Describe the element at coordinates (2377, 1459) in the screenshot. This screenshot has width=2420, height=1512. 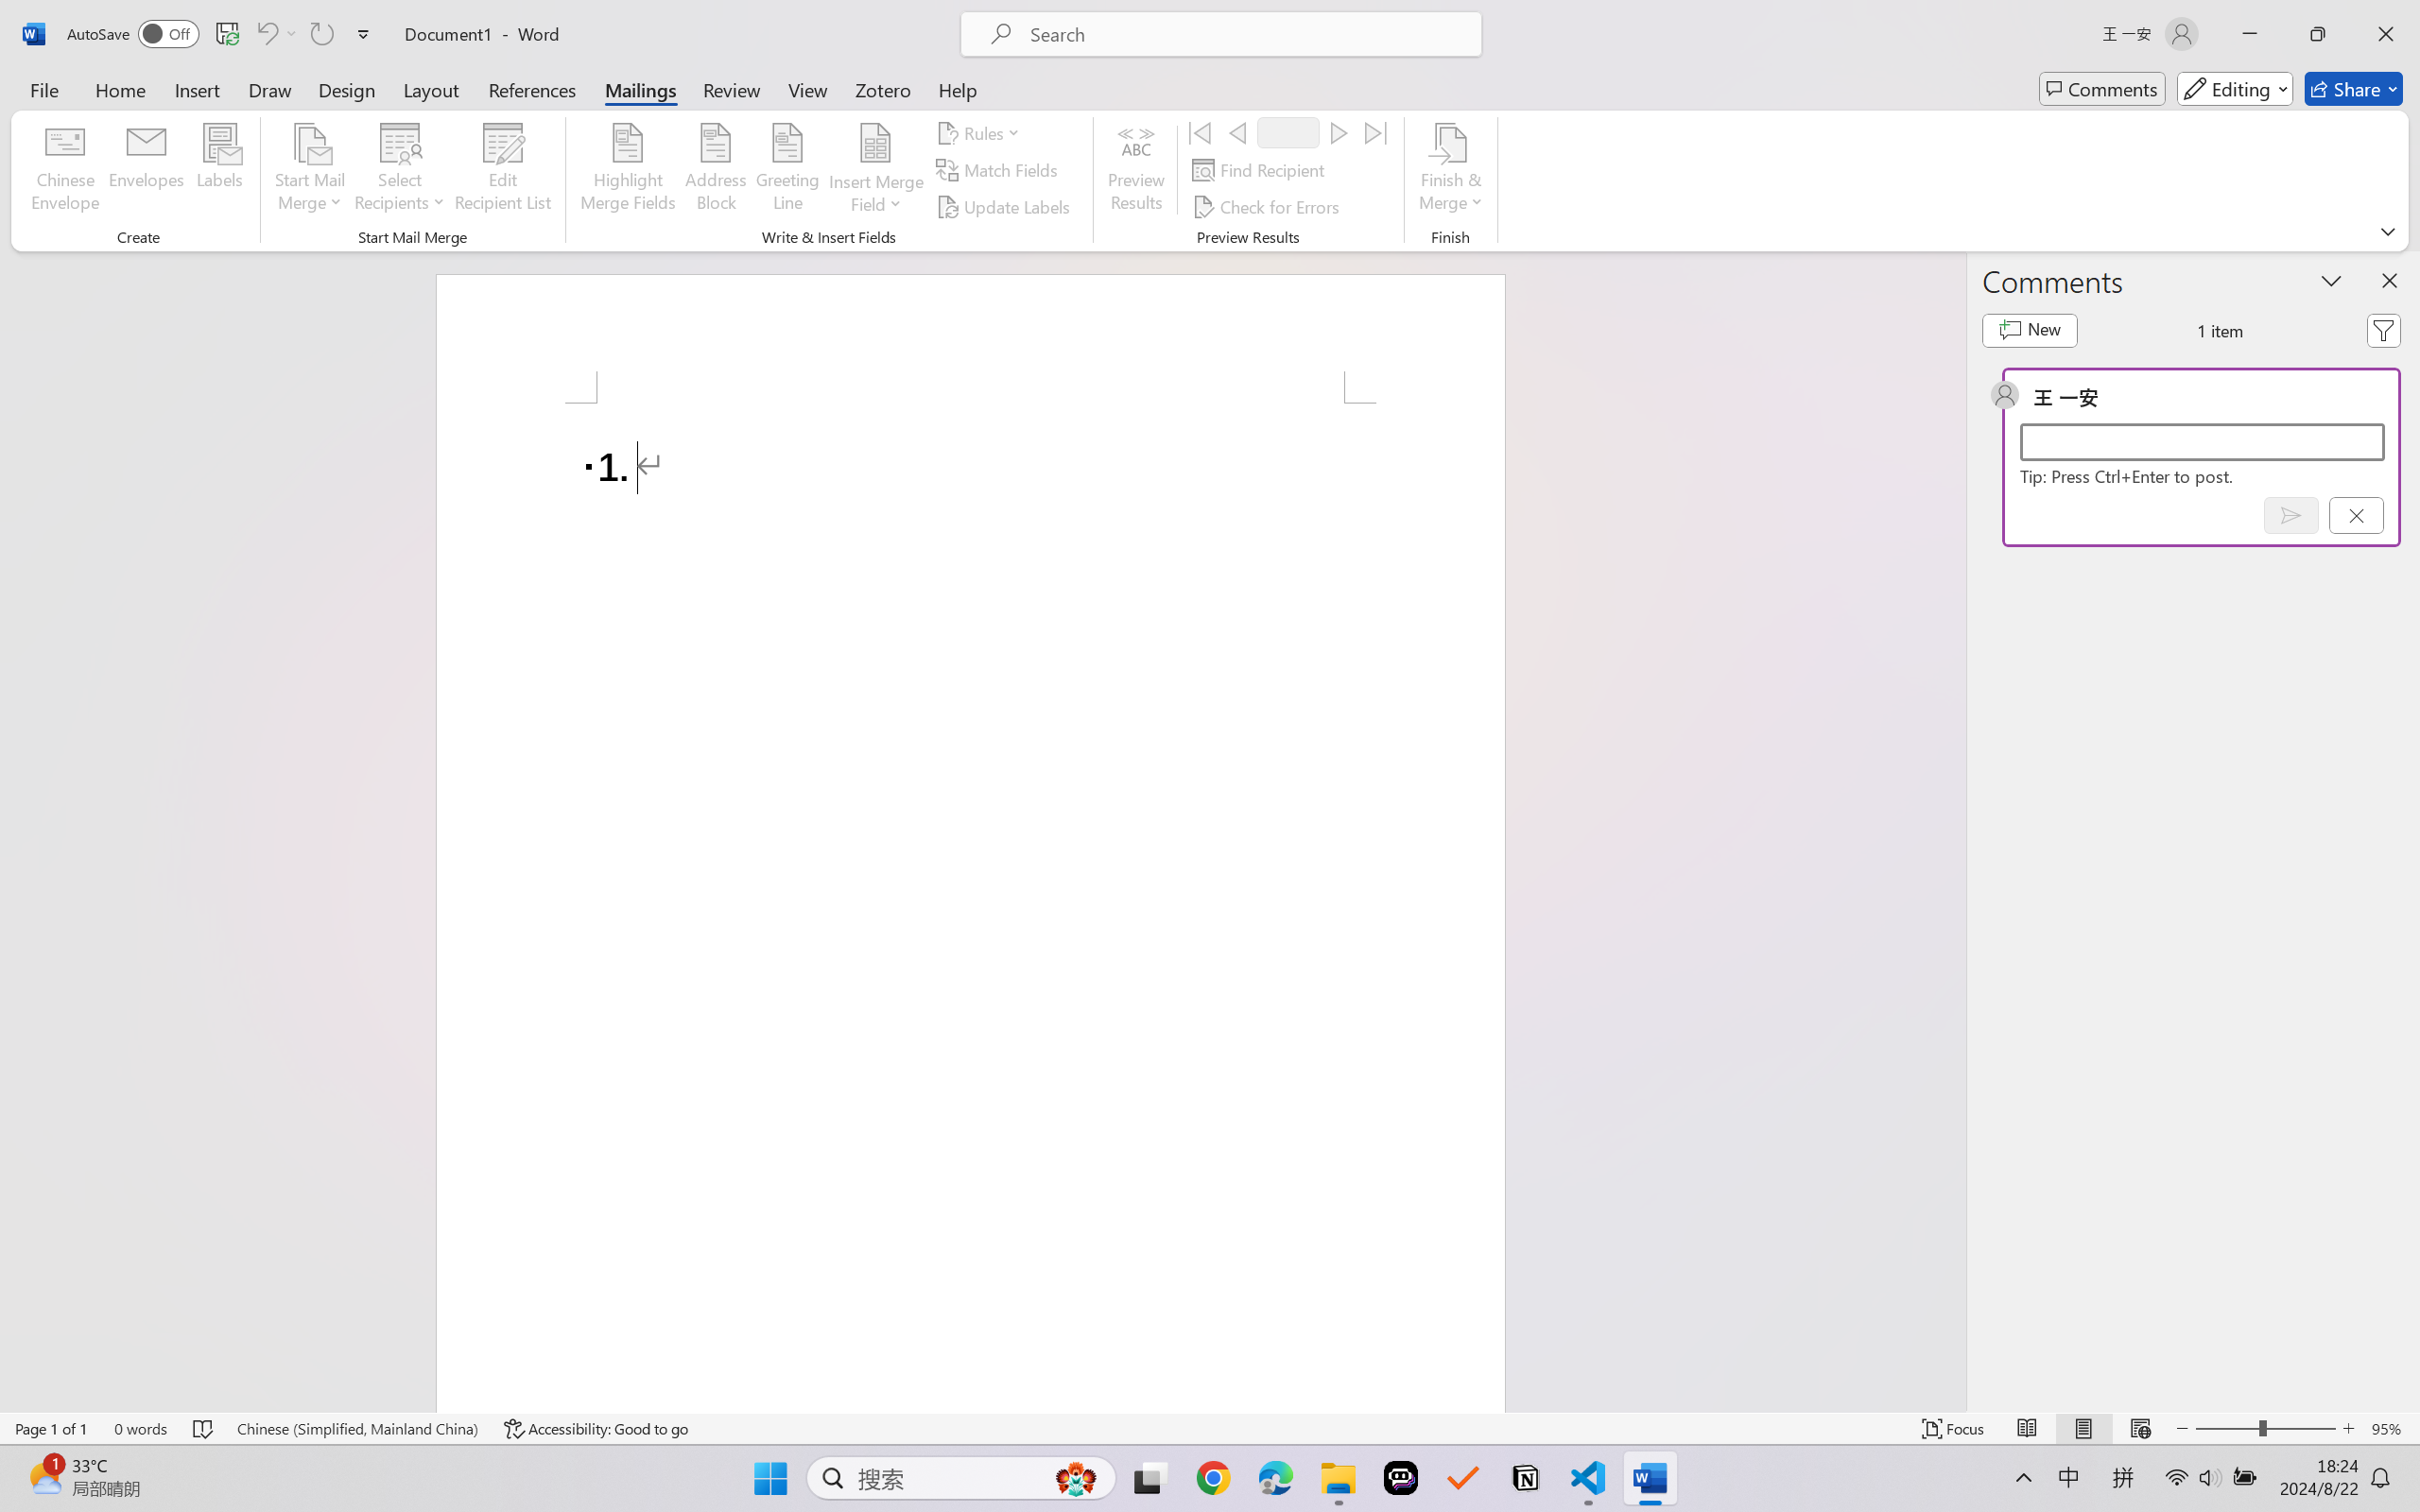
I see `Zoom 376%` at that location.